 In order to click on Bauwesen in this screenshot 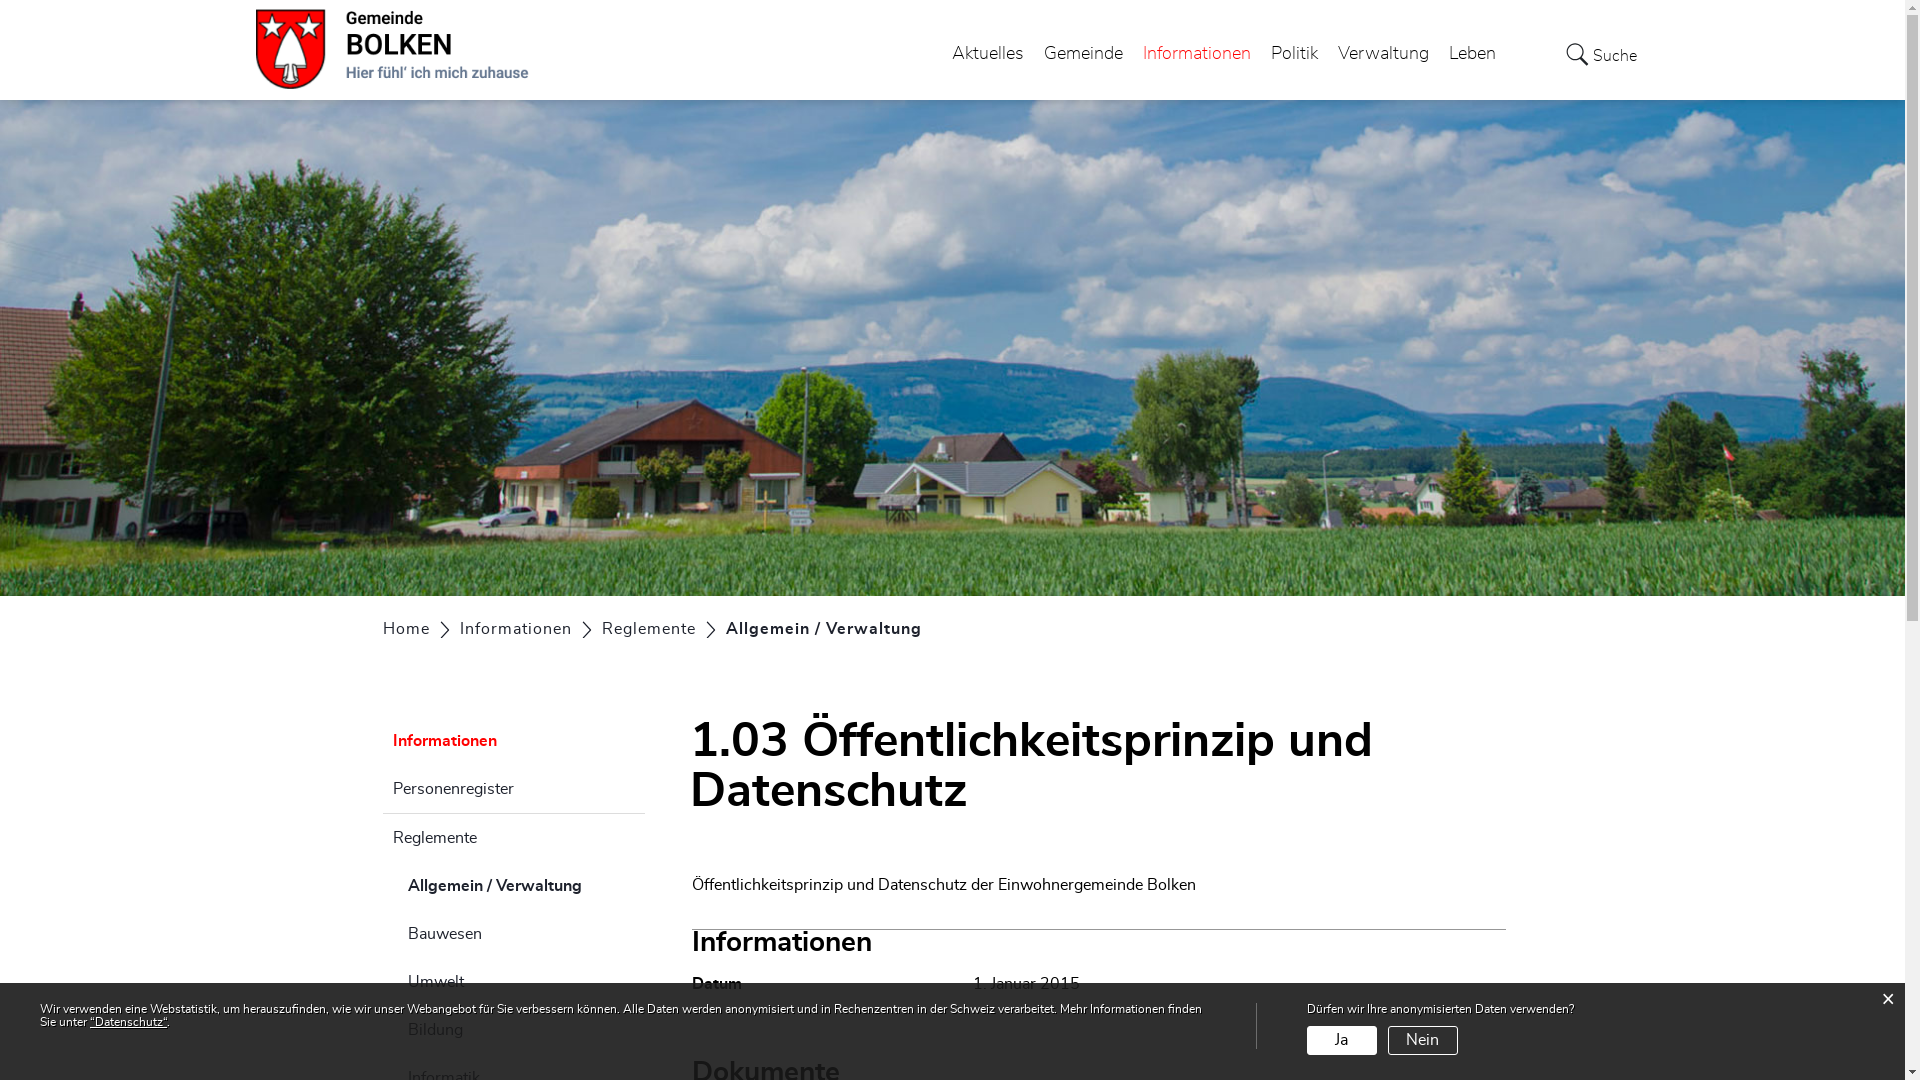, I will do `click(514, 934)`.